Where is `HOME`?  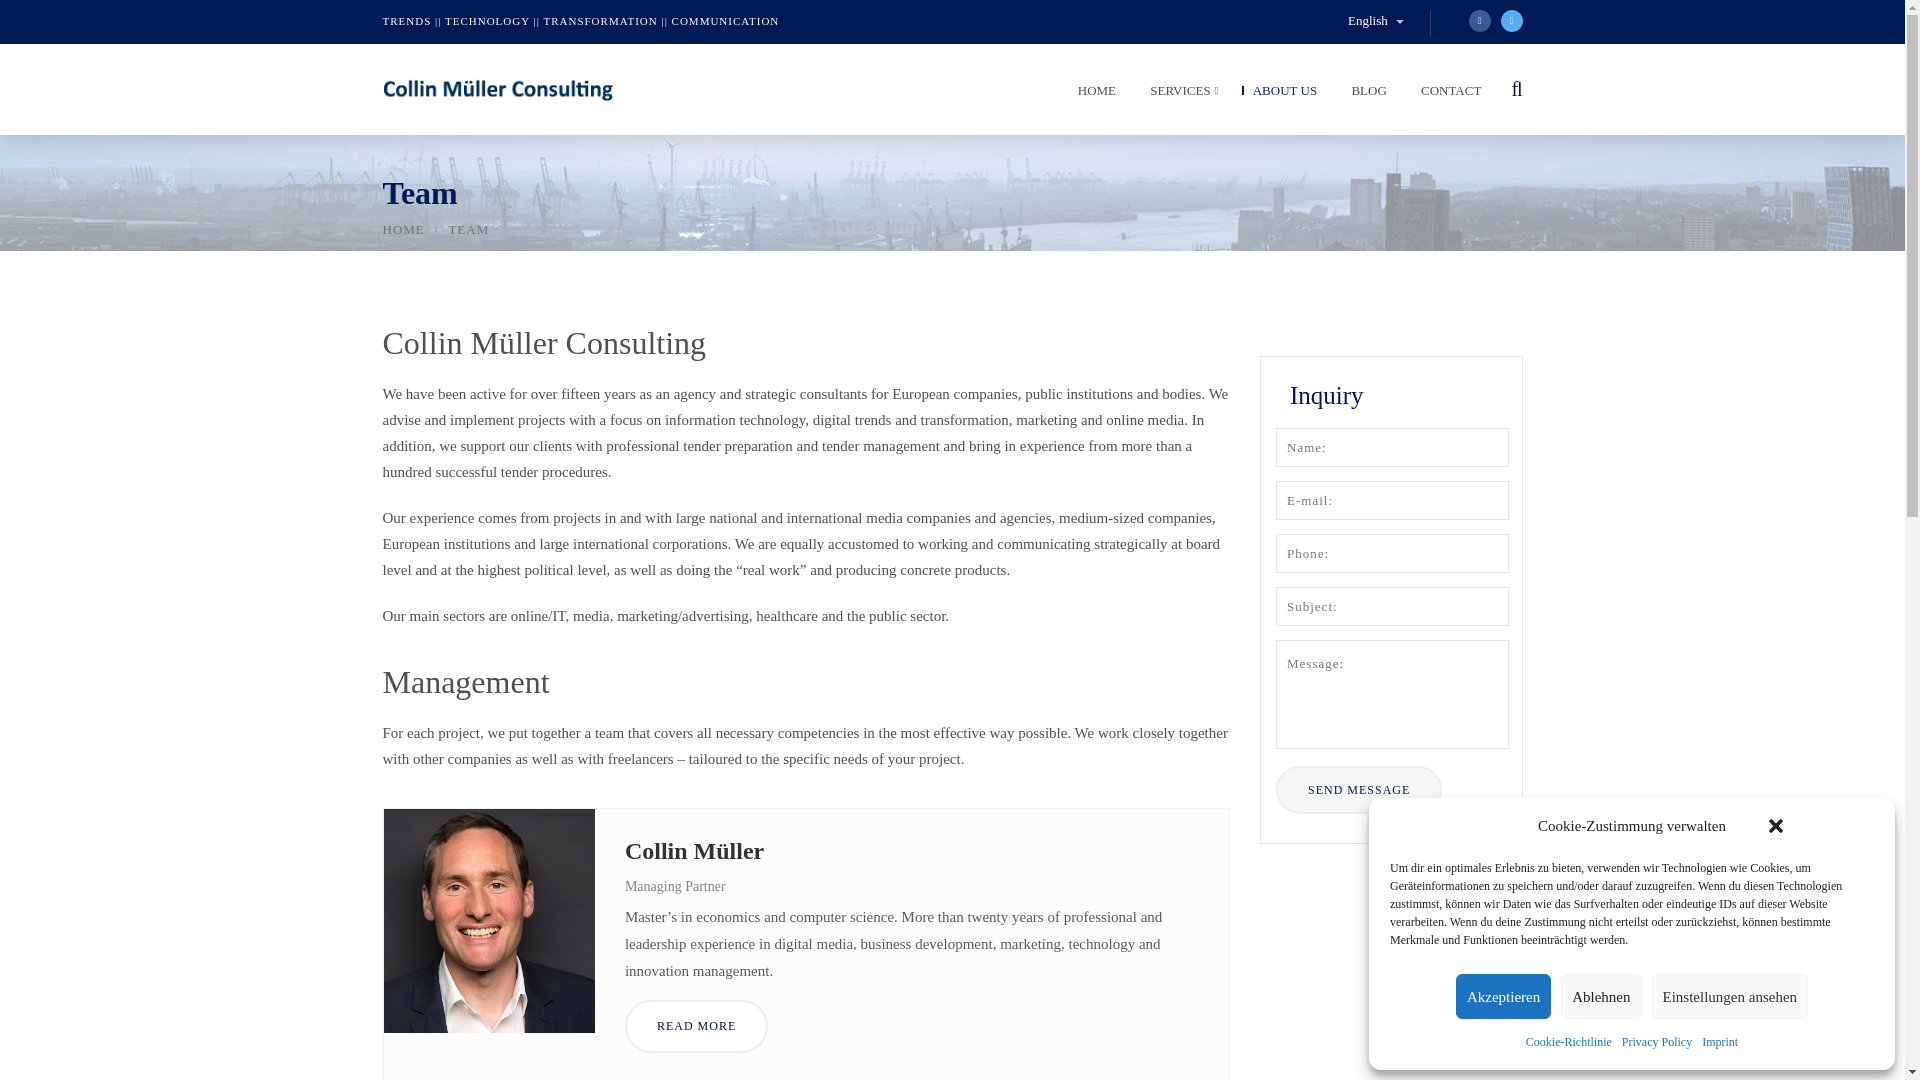
HOME is located at coordinates (1091, 95).